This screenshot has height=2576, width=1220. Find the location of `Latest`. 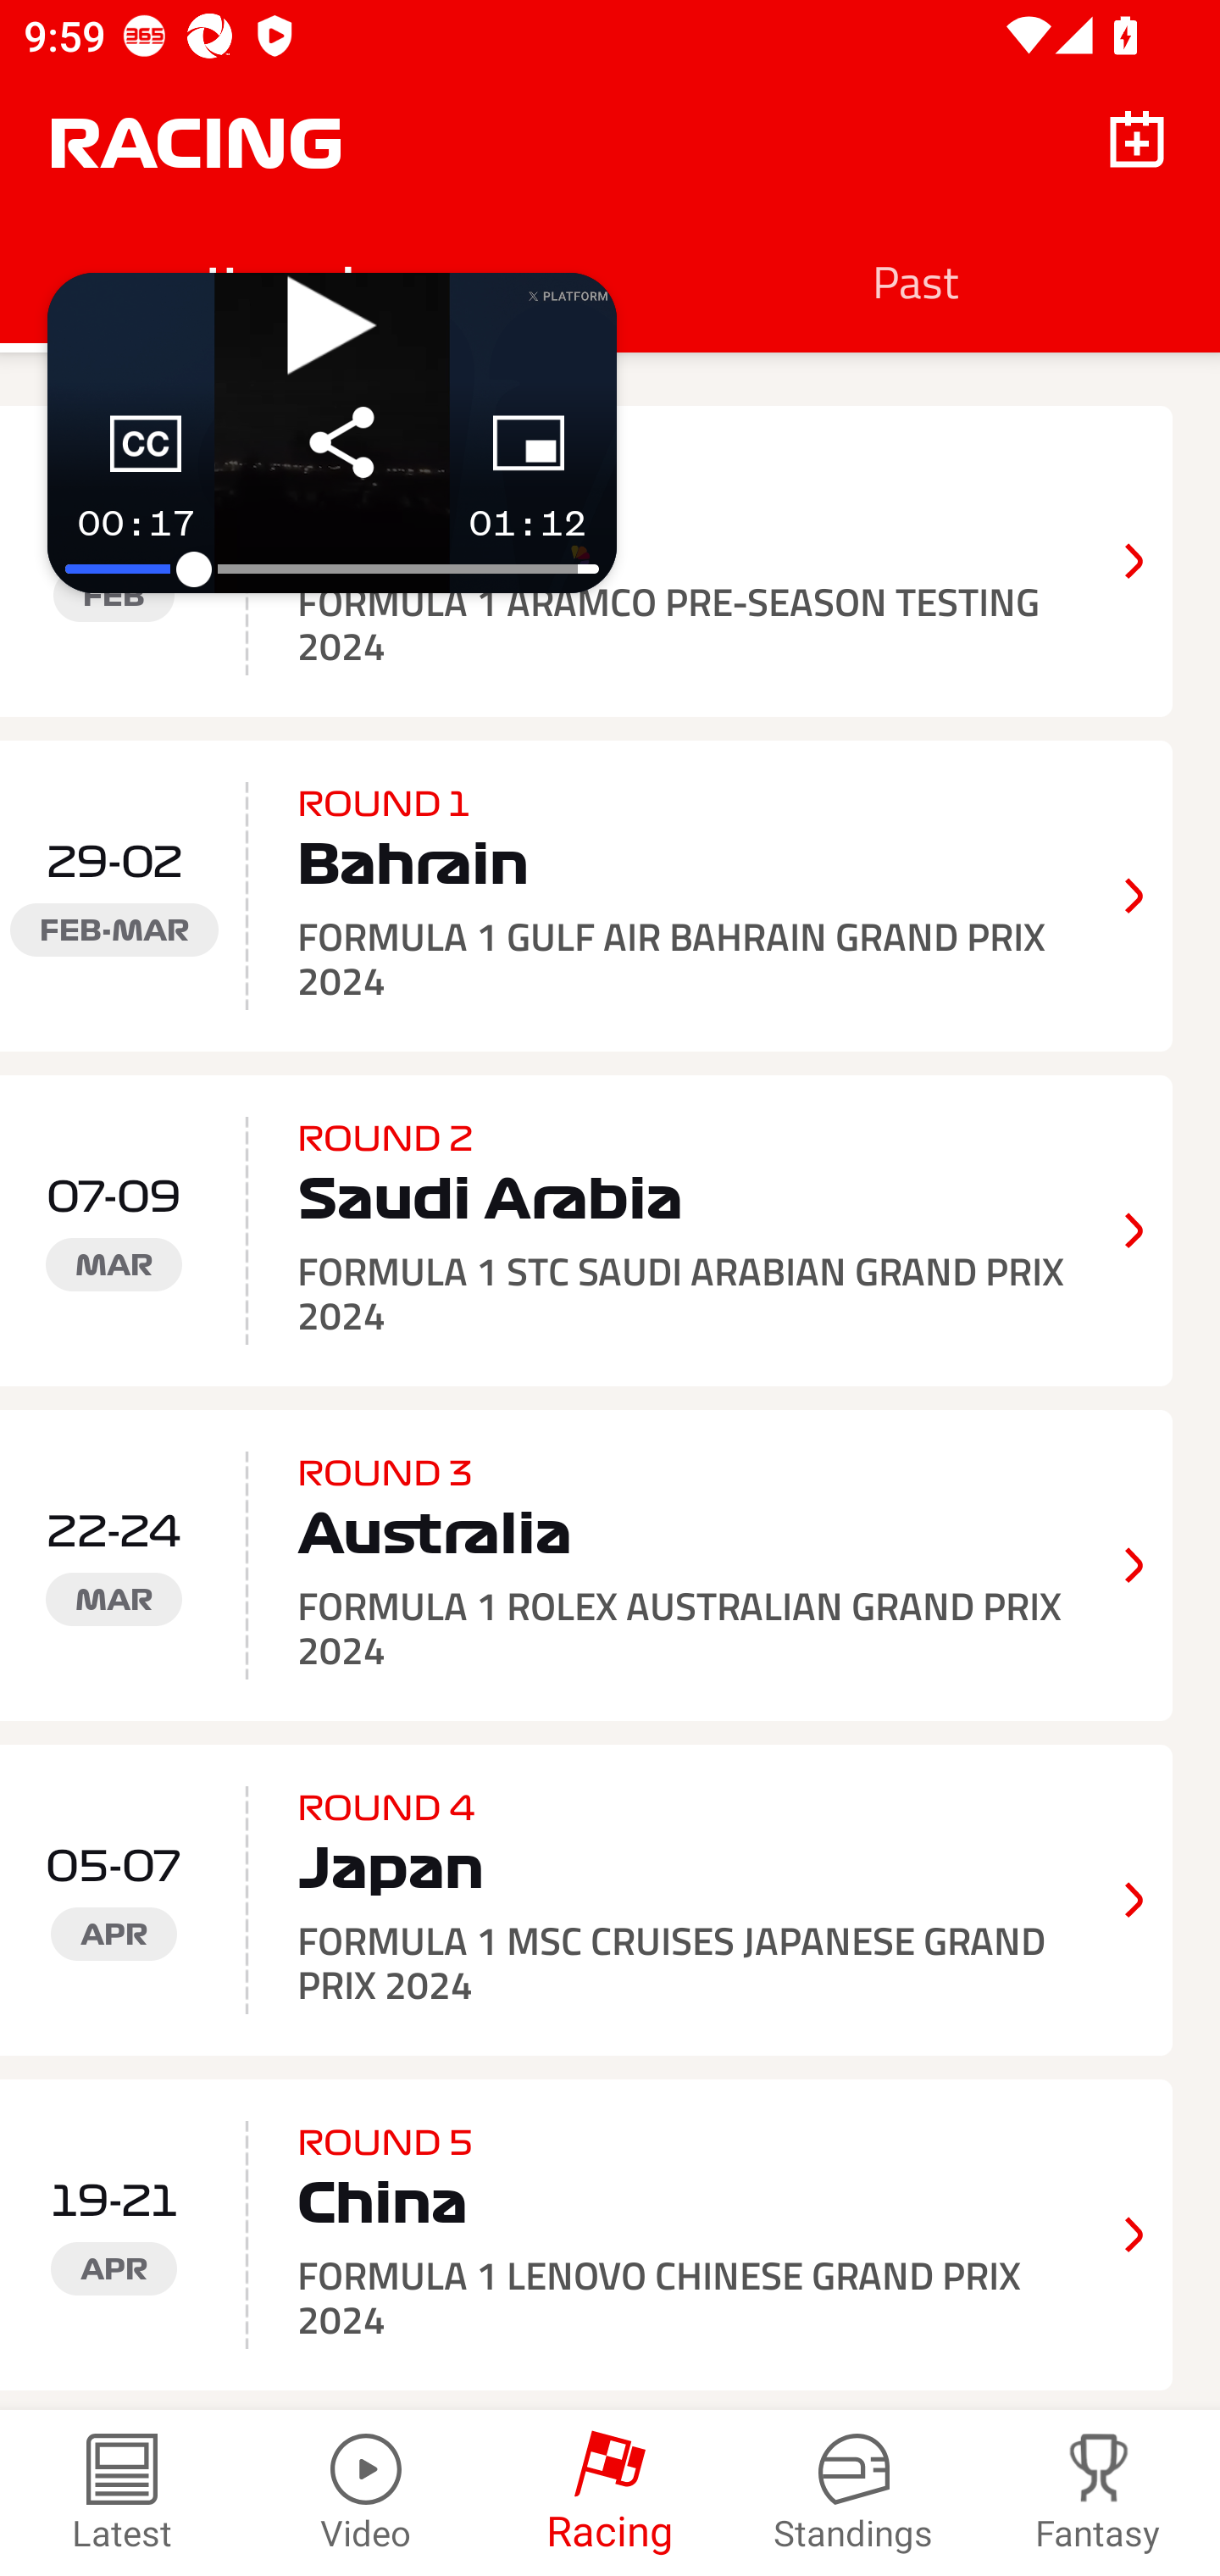

Latest is located at coordinates (122, 2493).